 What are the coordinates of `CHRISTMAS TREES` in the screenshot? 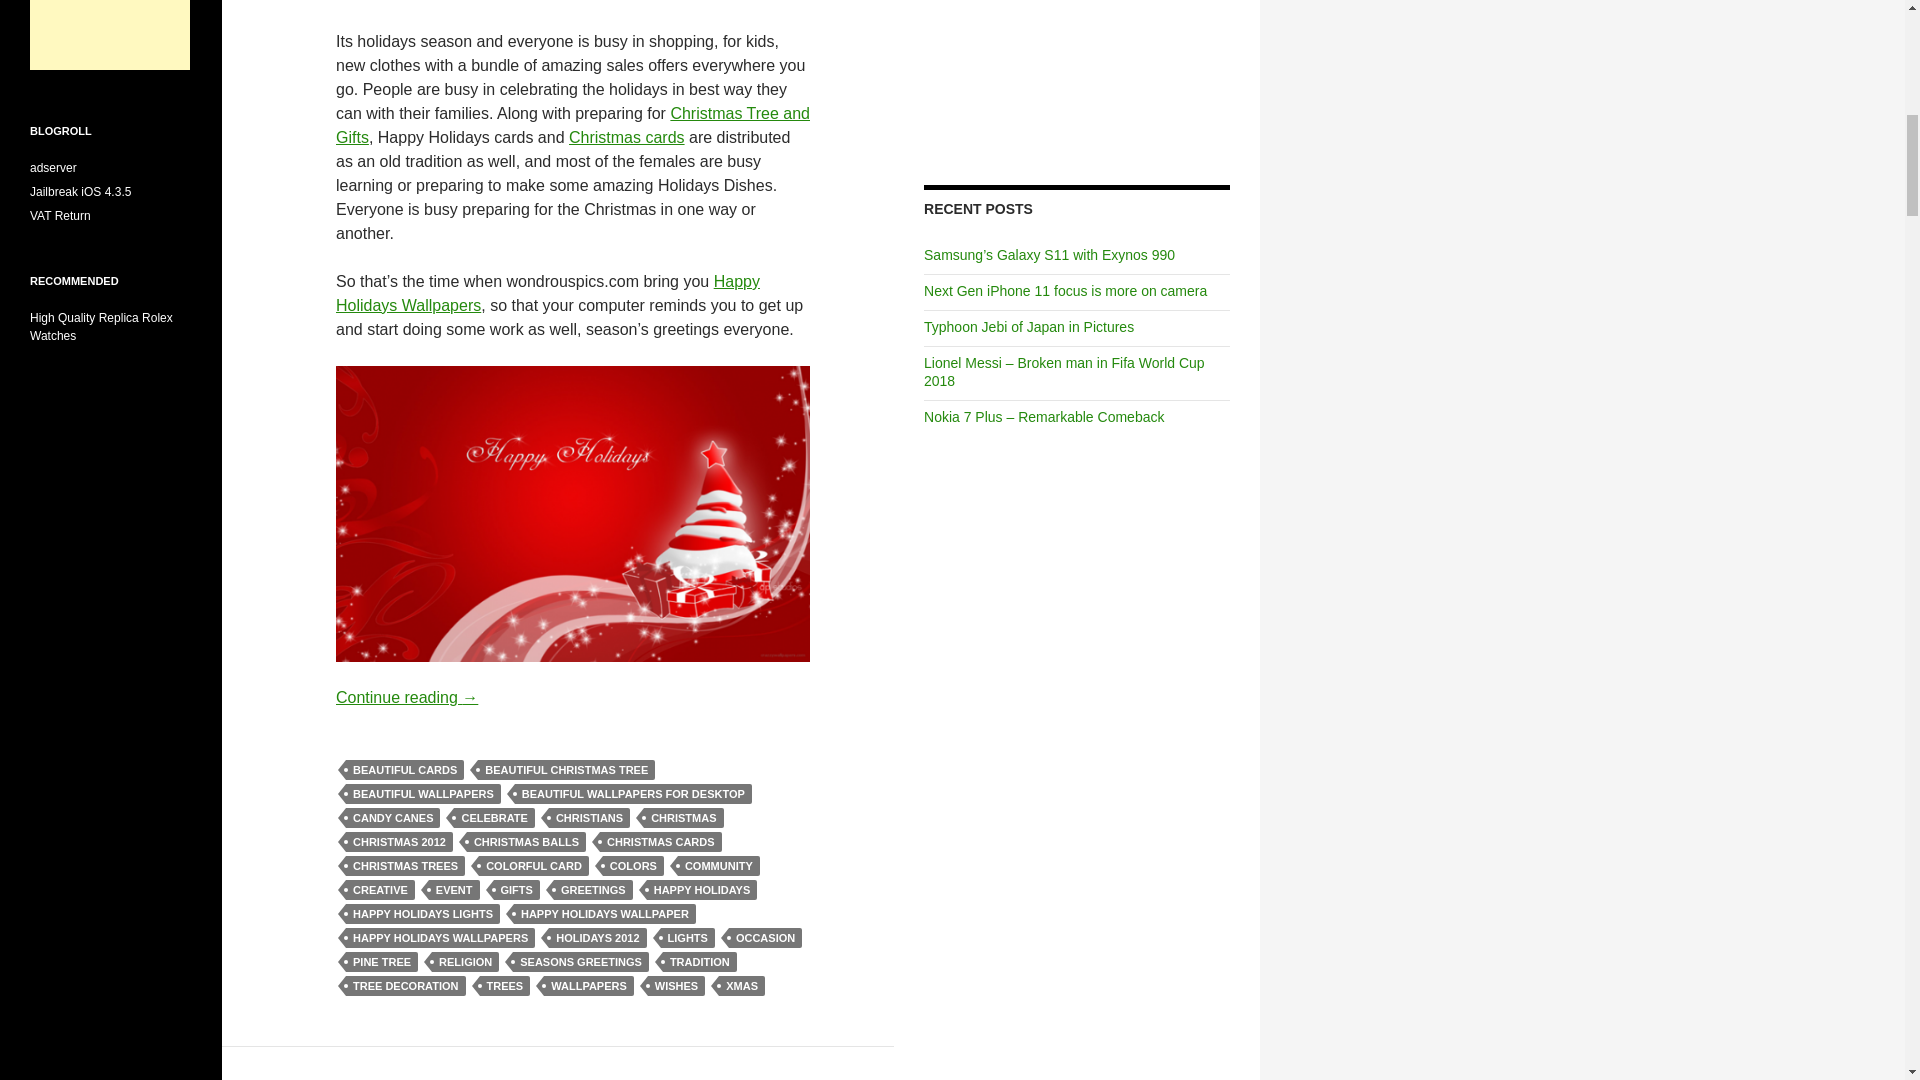 It's located at (404, 866).